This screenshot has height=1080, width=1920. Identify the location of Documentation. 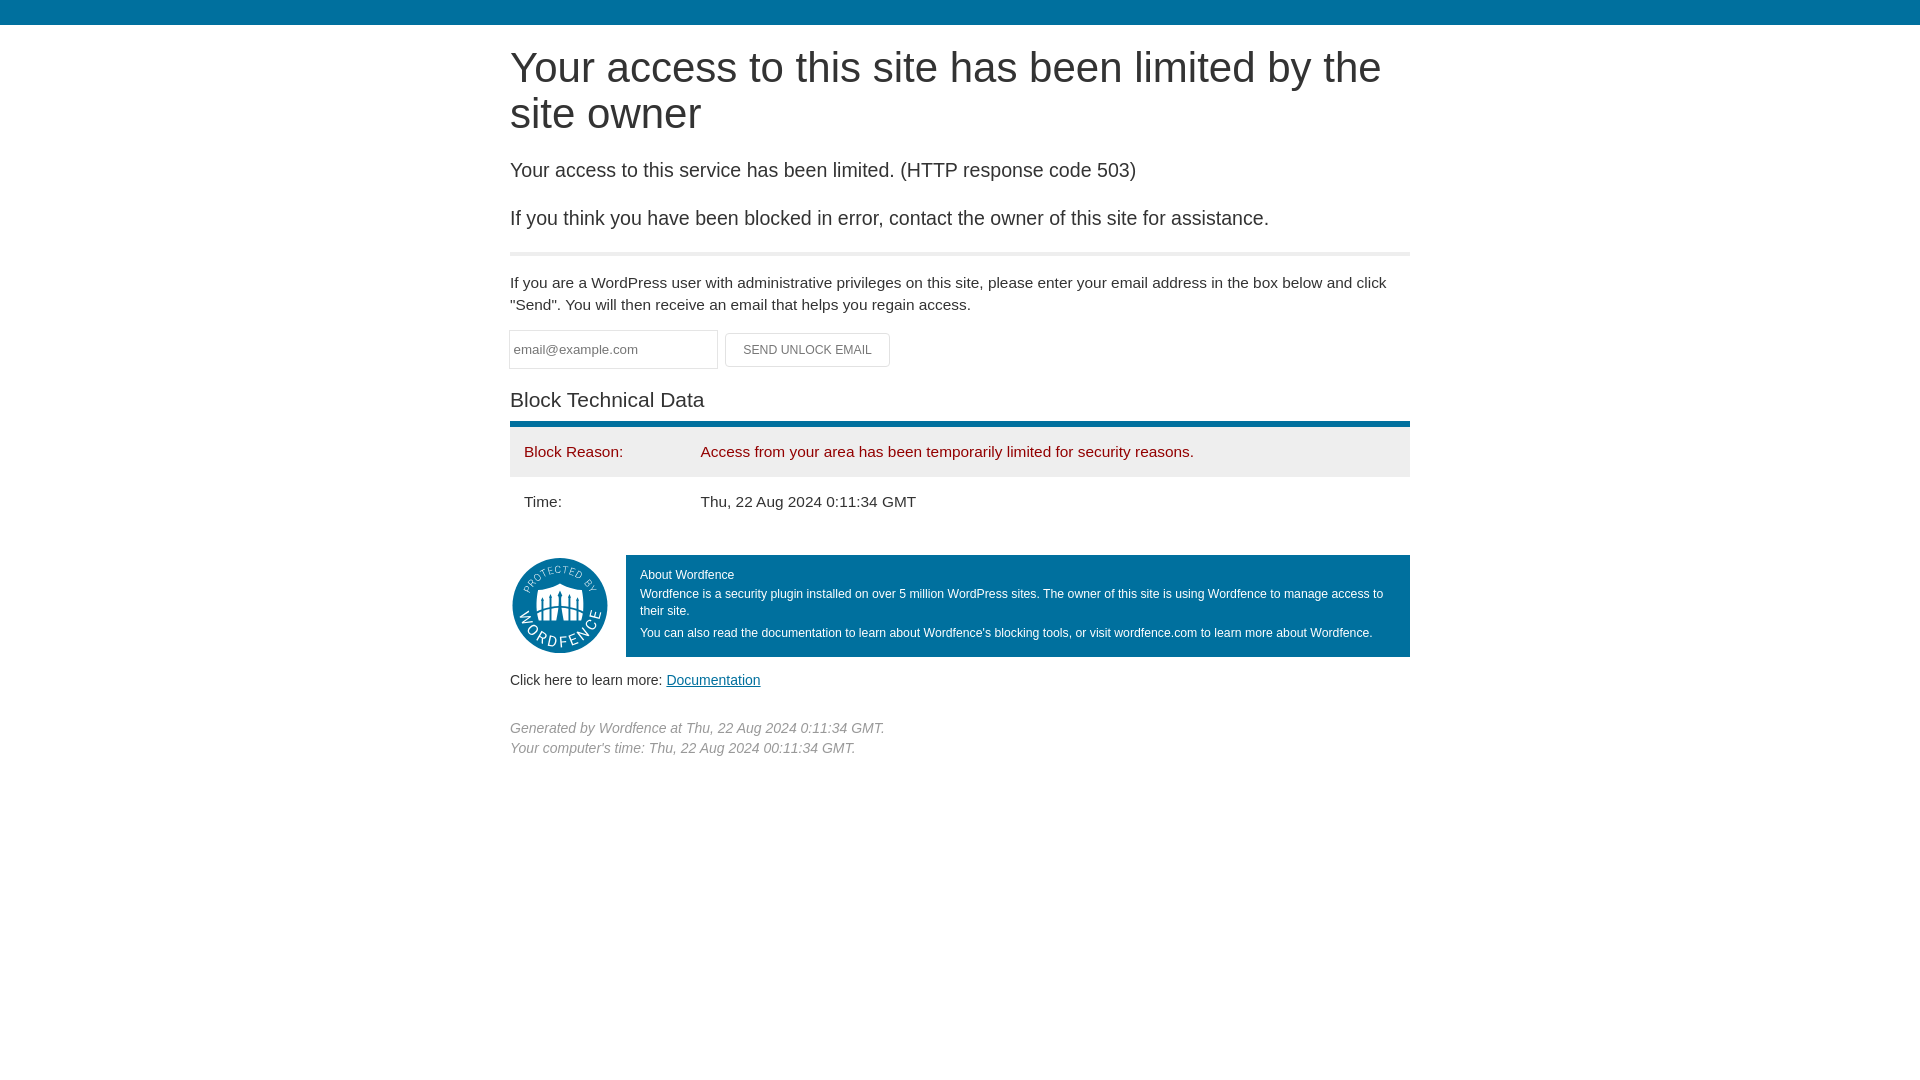
(713, 679).